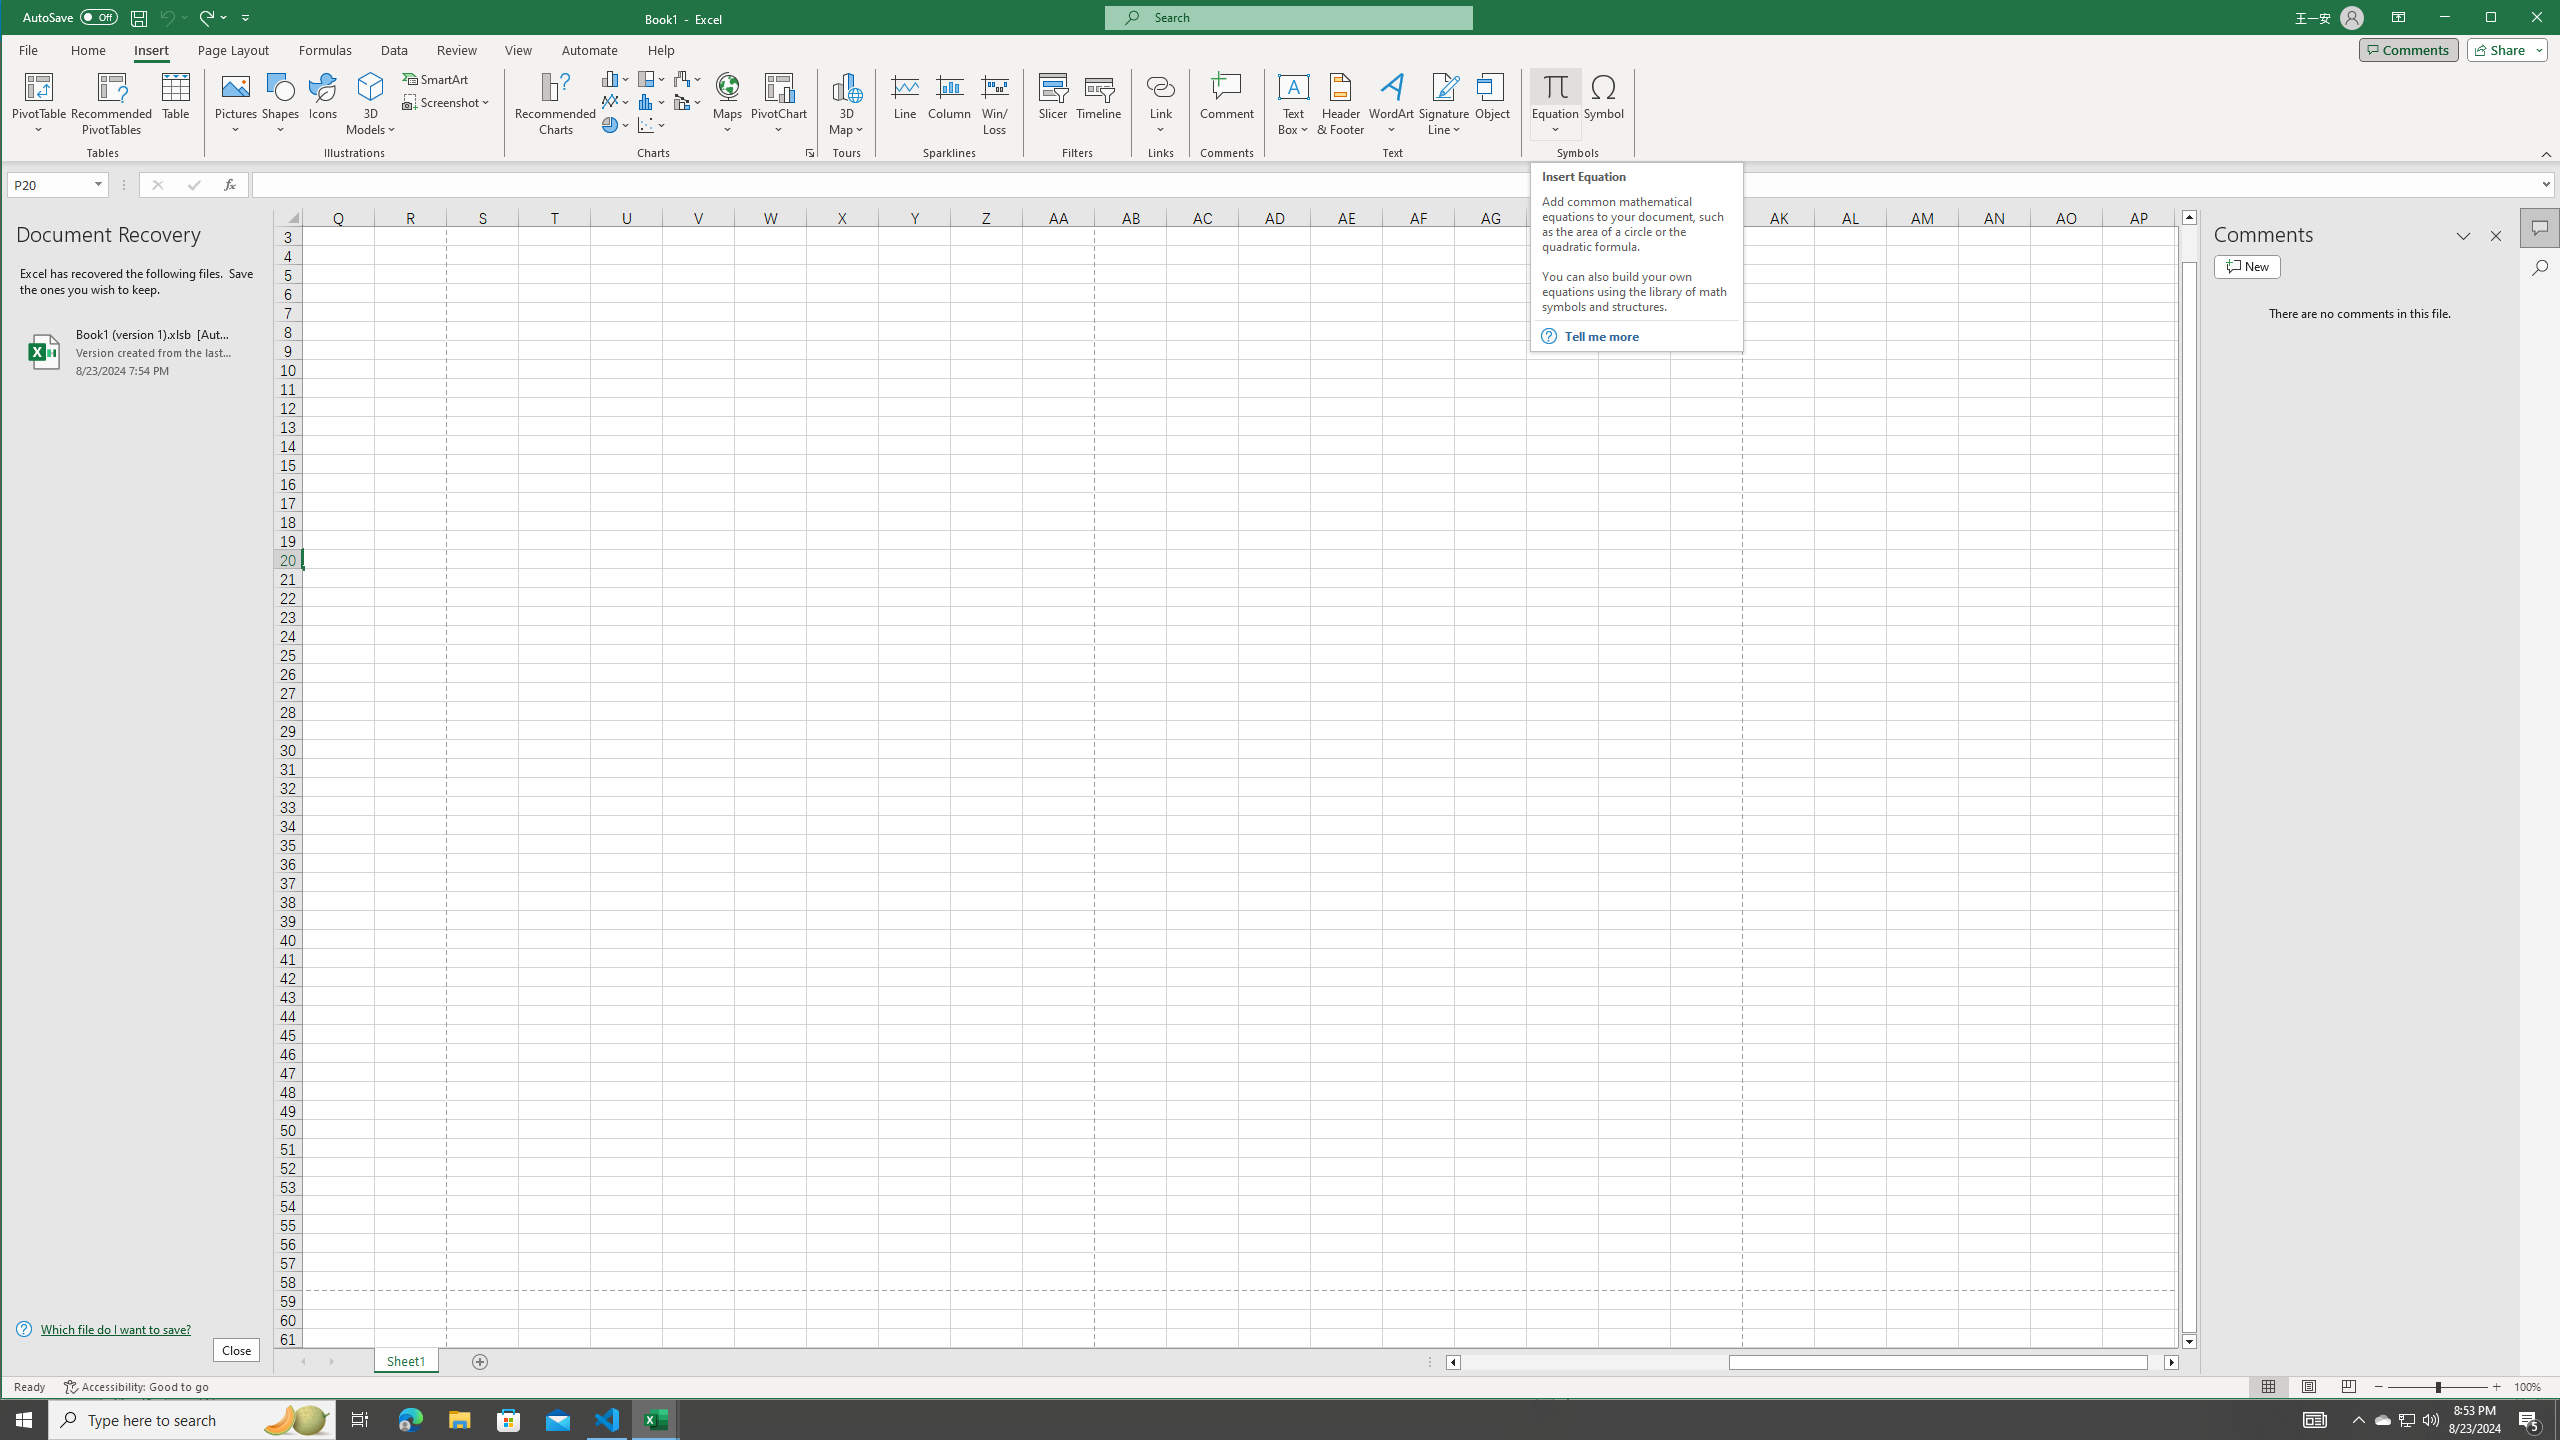 The width and height of the screenshot is (2560, 1440). I want to click on PivotTable, so click(40, 104).